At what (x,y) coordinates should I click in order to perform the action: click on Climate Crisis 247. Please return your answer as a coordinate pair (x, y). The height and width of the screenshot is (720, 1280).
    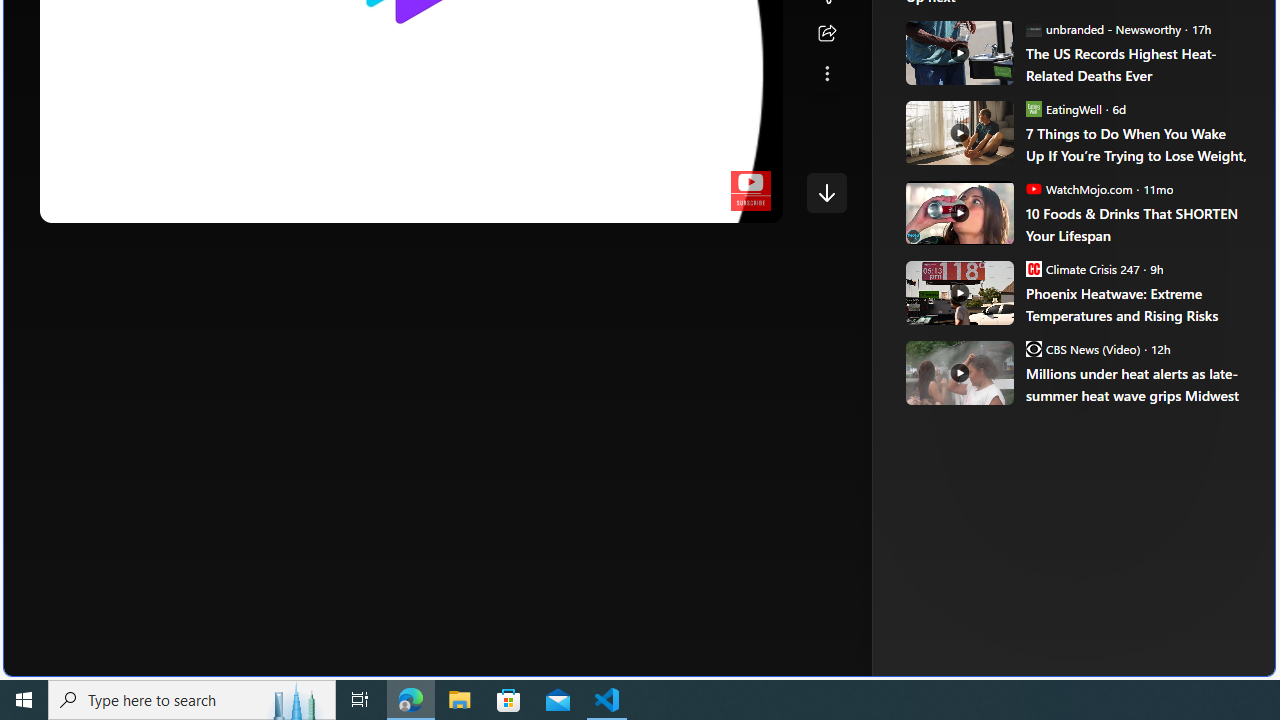
    Looking at the image, I should click on (1033, 268).